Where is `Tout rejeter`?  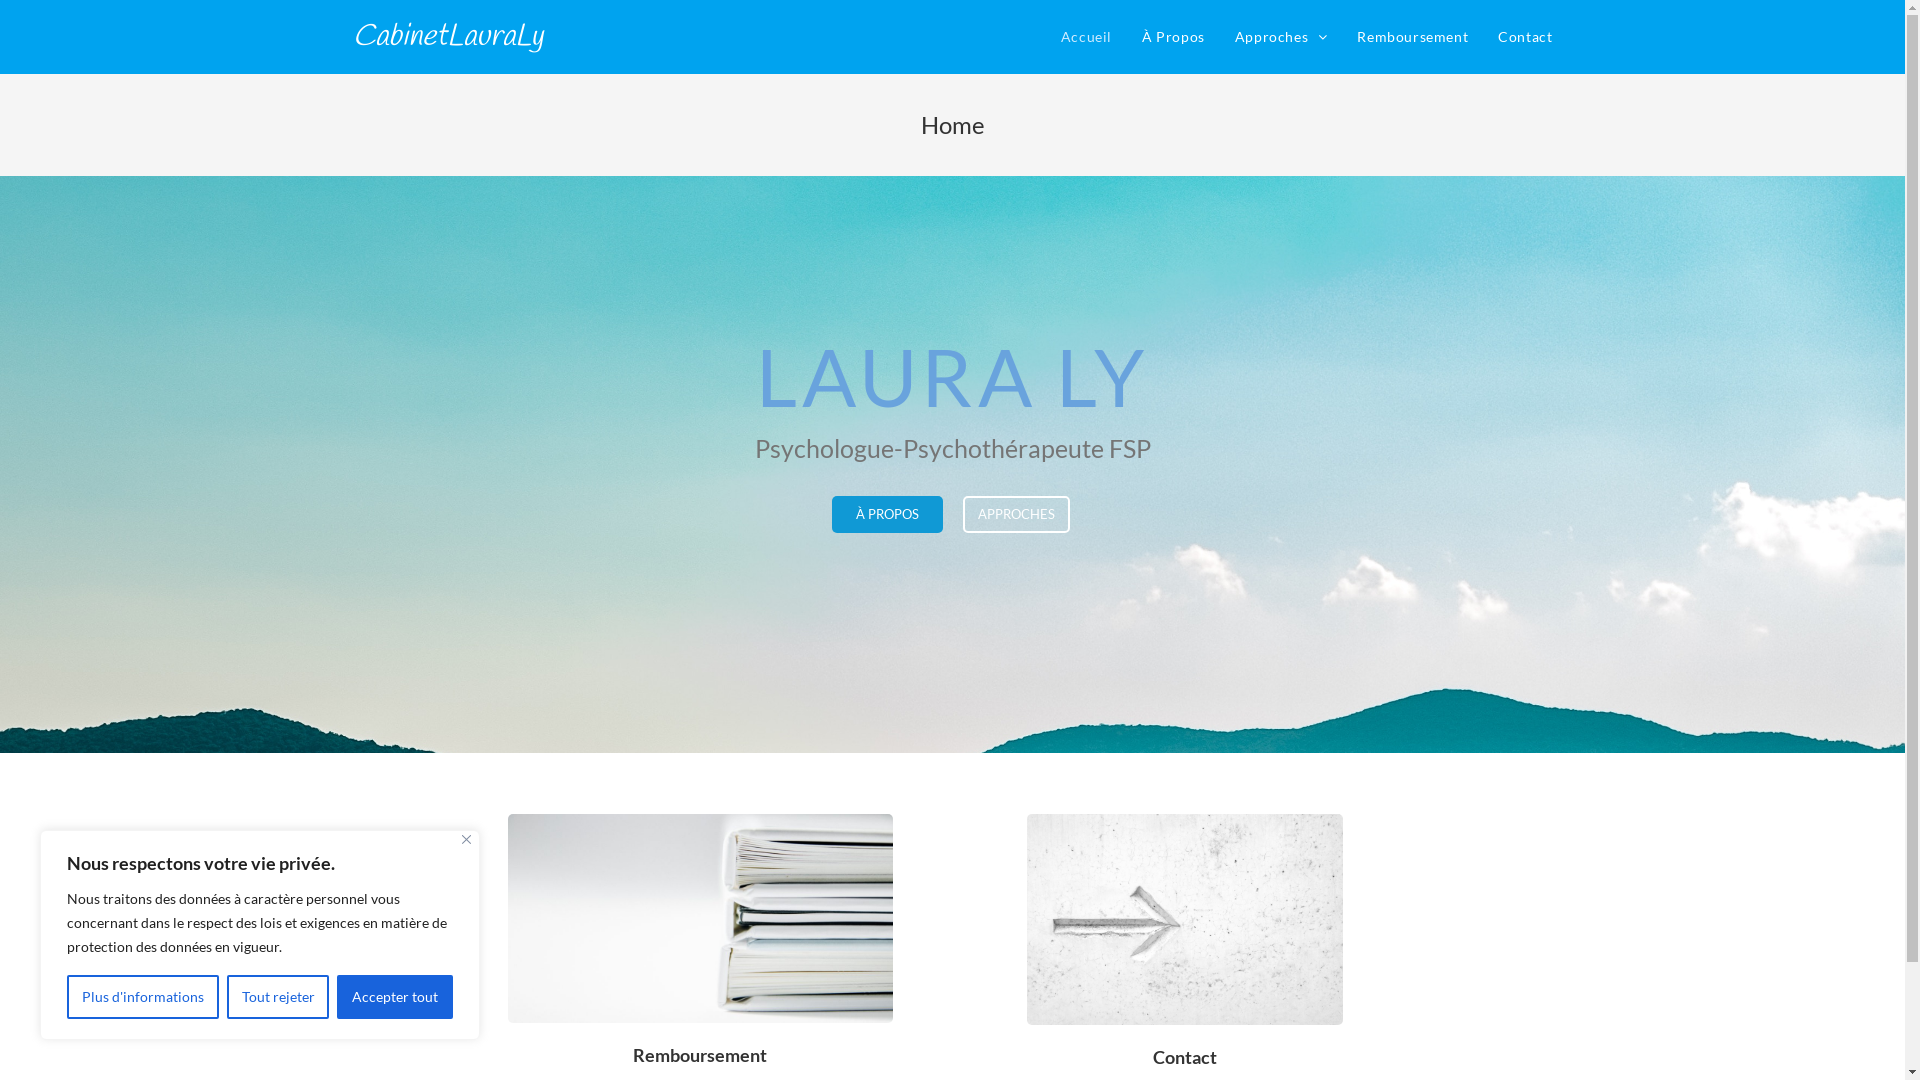 Tout rejeter is located at coordinates (278, 997).